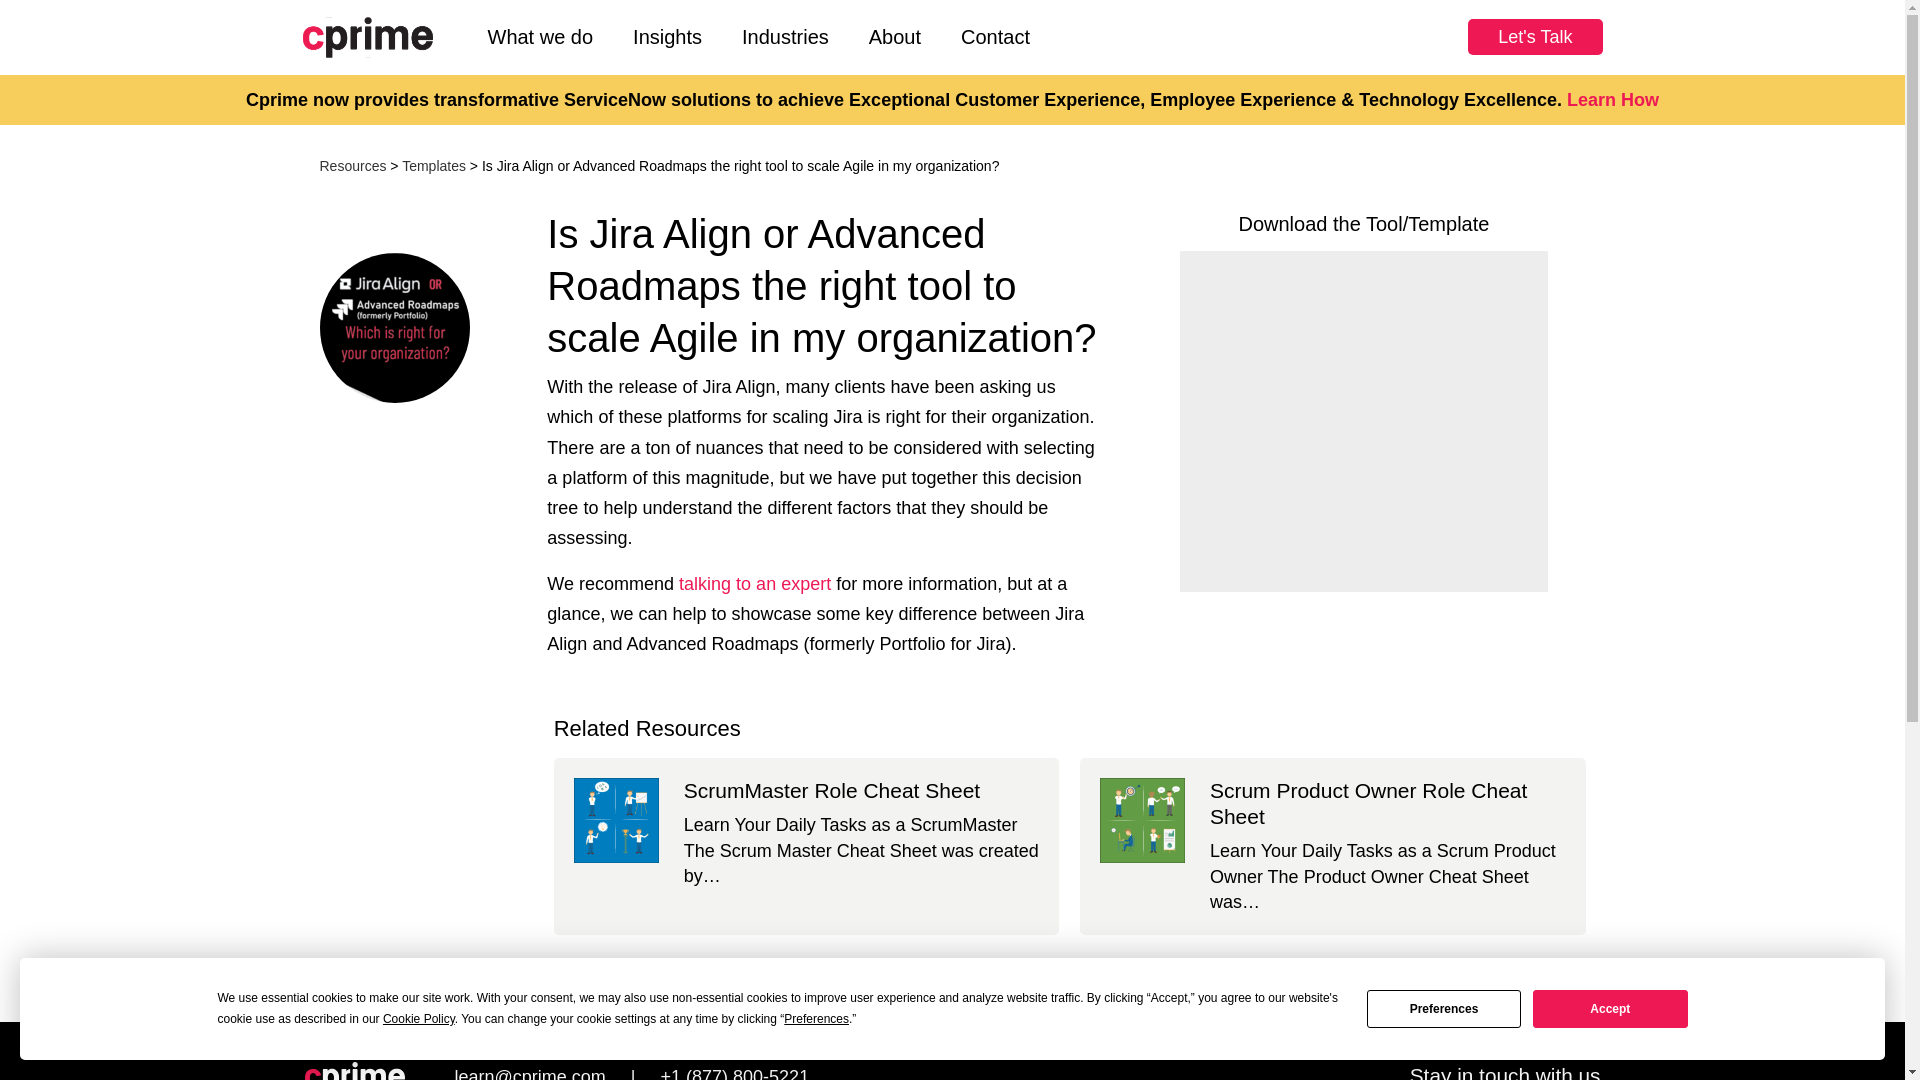 This screenshot has width=1920, height=1080. What do you see at coordinates (353, 1070) in the screenshot?
I see `Cprime` at bounding box center [353, 1070].